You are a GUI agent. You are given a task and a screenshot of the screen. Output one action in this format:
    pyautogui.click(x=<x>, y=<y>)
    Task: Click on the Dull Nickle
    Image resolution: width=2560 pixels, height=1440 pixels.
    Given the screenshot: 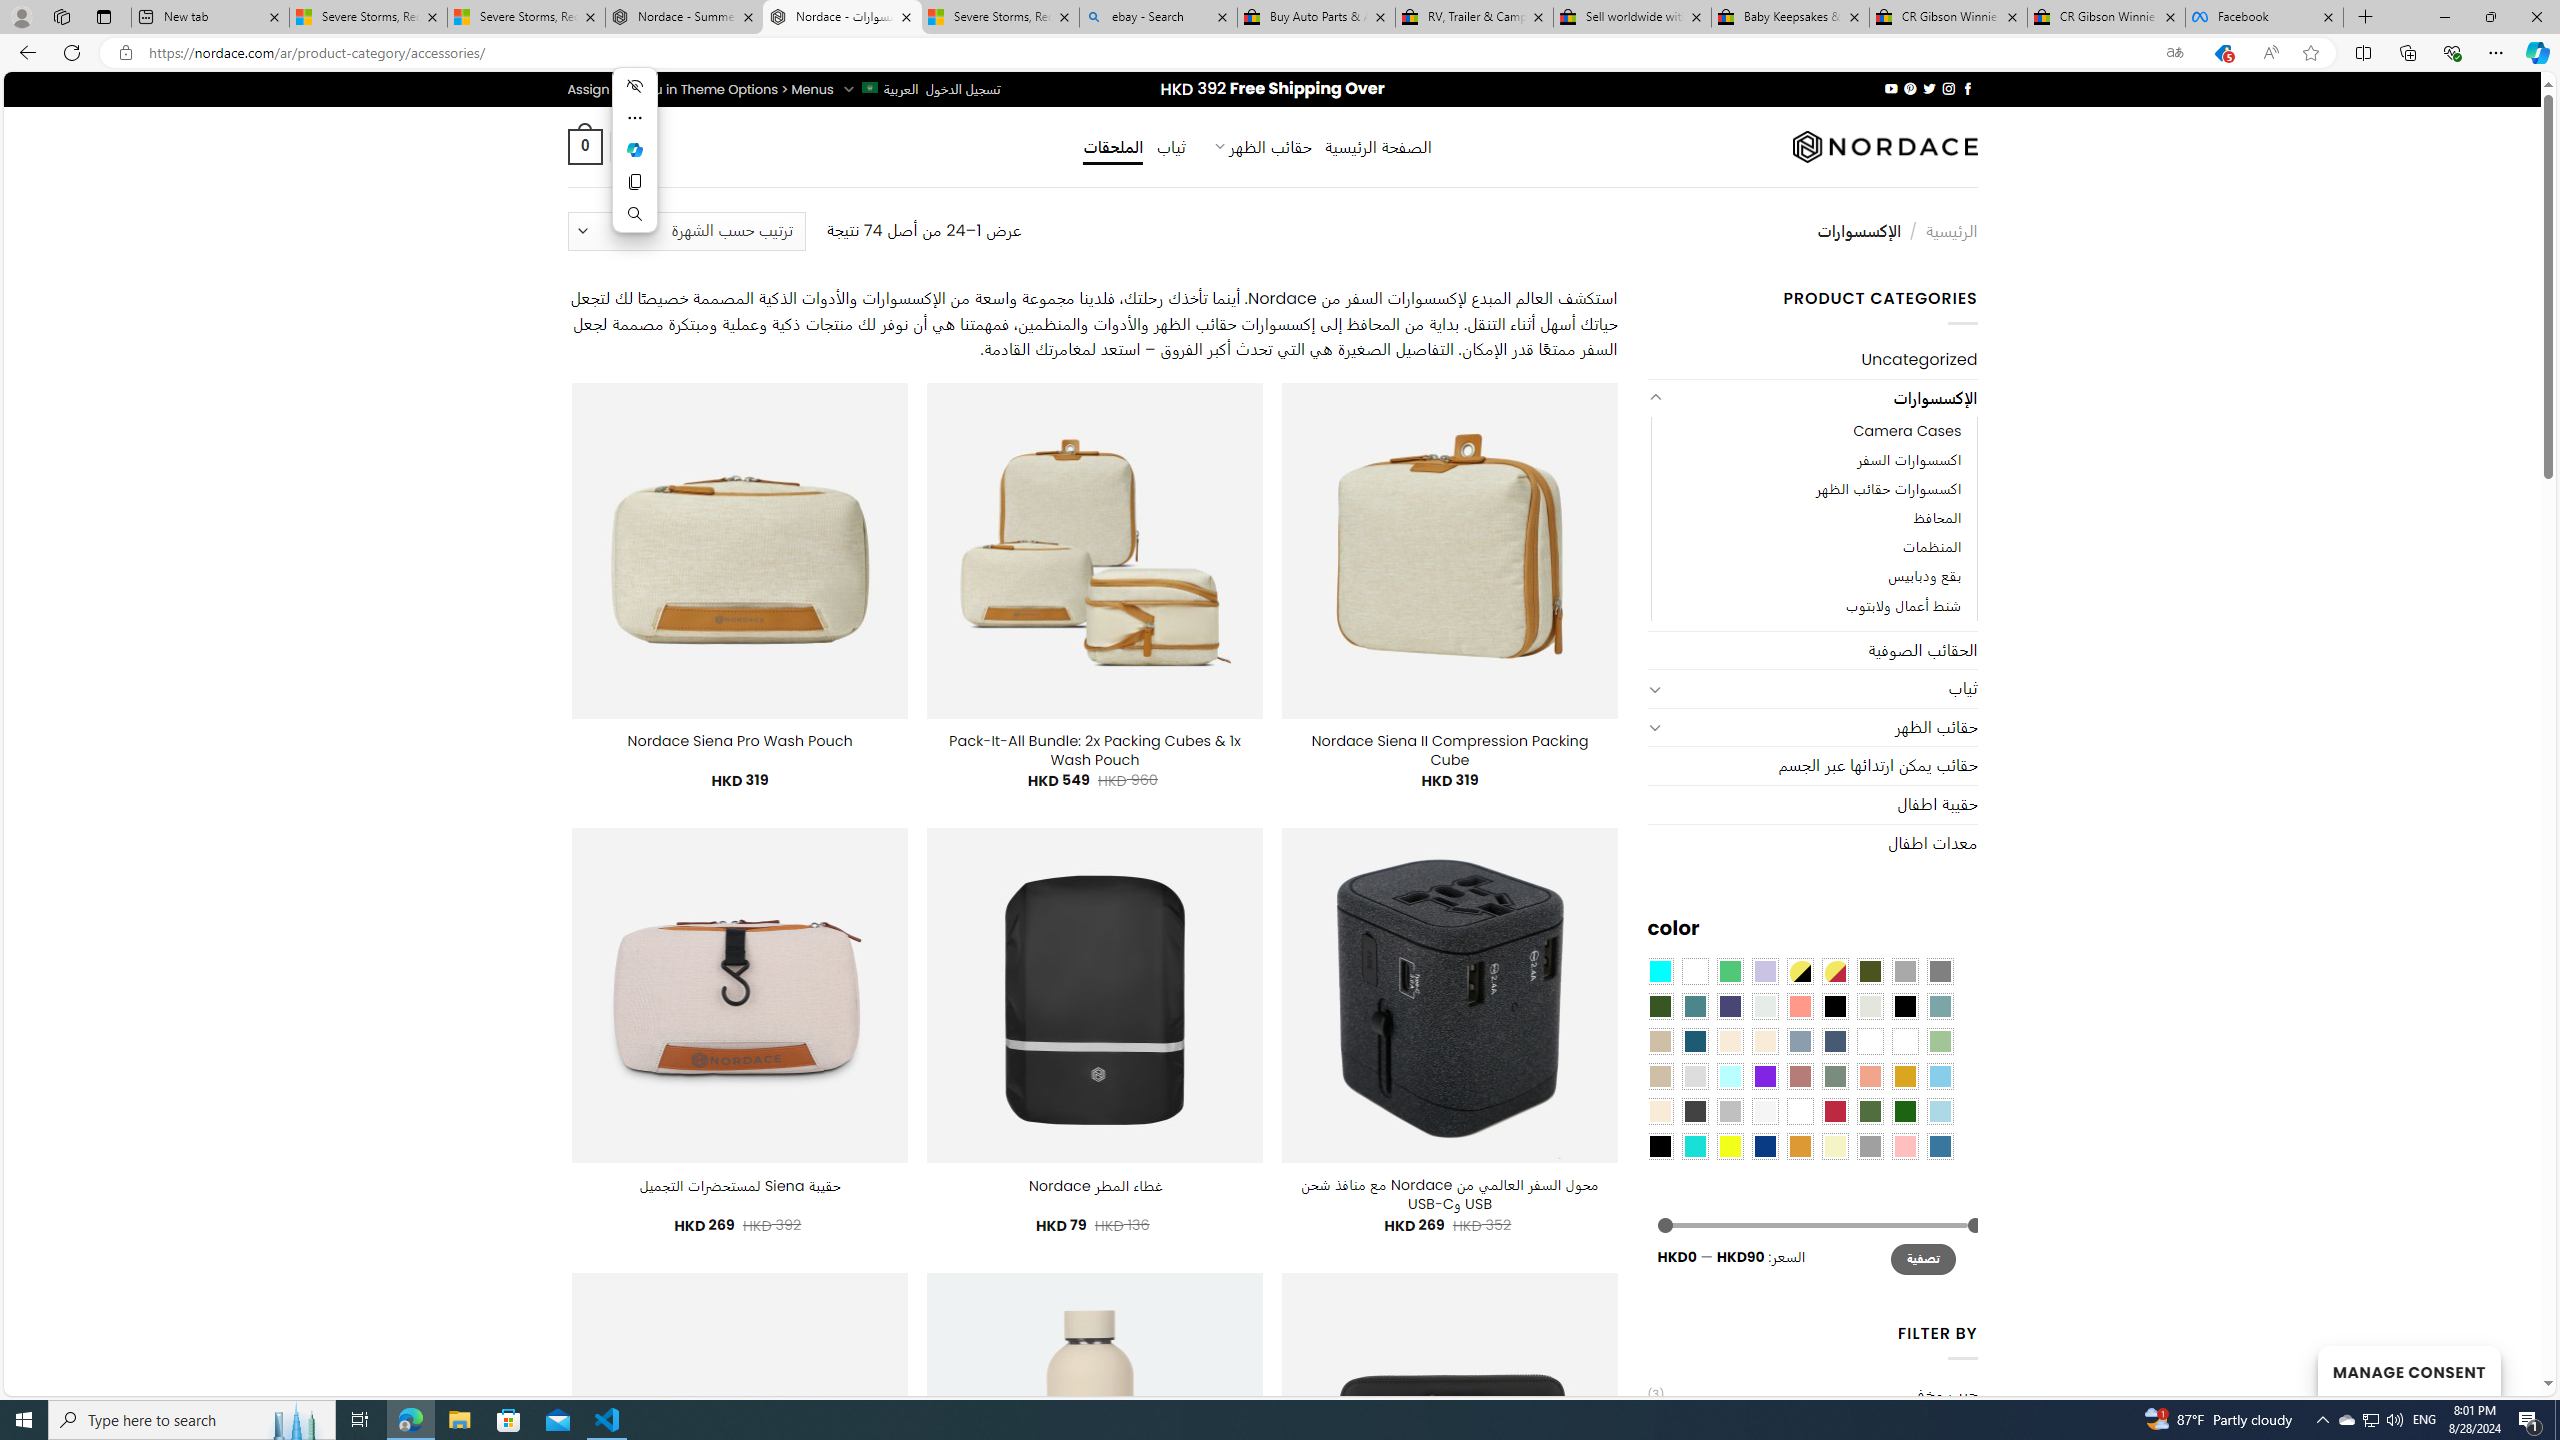 What is the action you would take?
    pyautogui.click(x=1765, y=1006)
    